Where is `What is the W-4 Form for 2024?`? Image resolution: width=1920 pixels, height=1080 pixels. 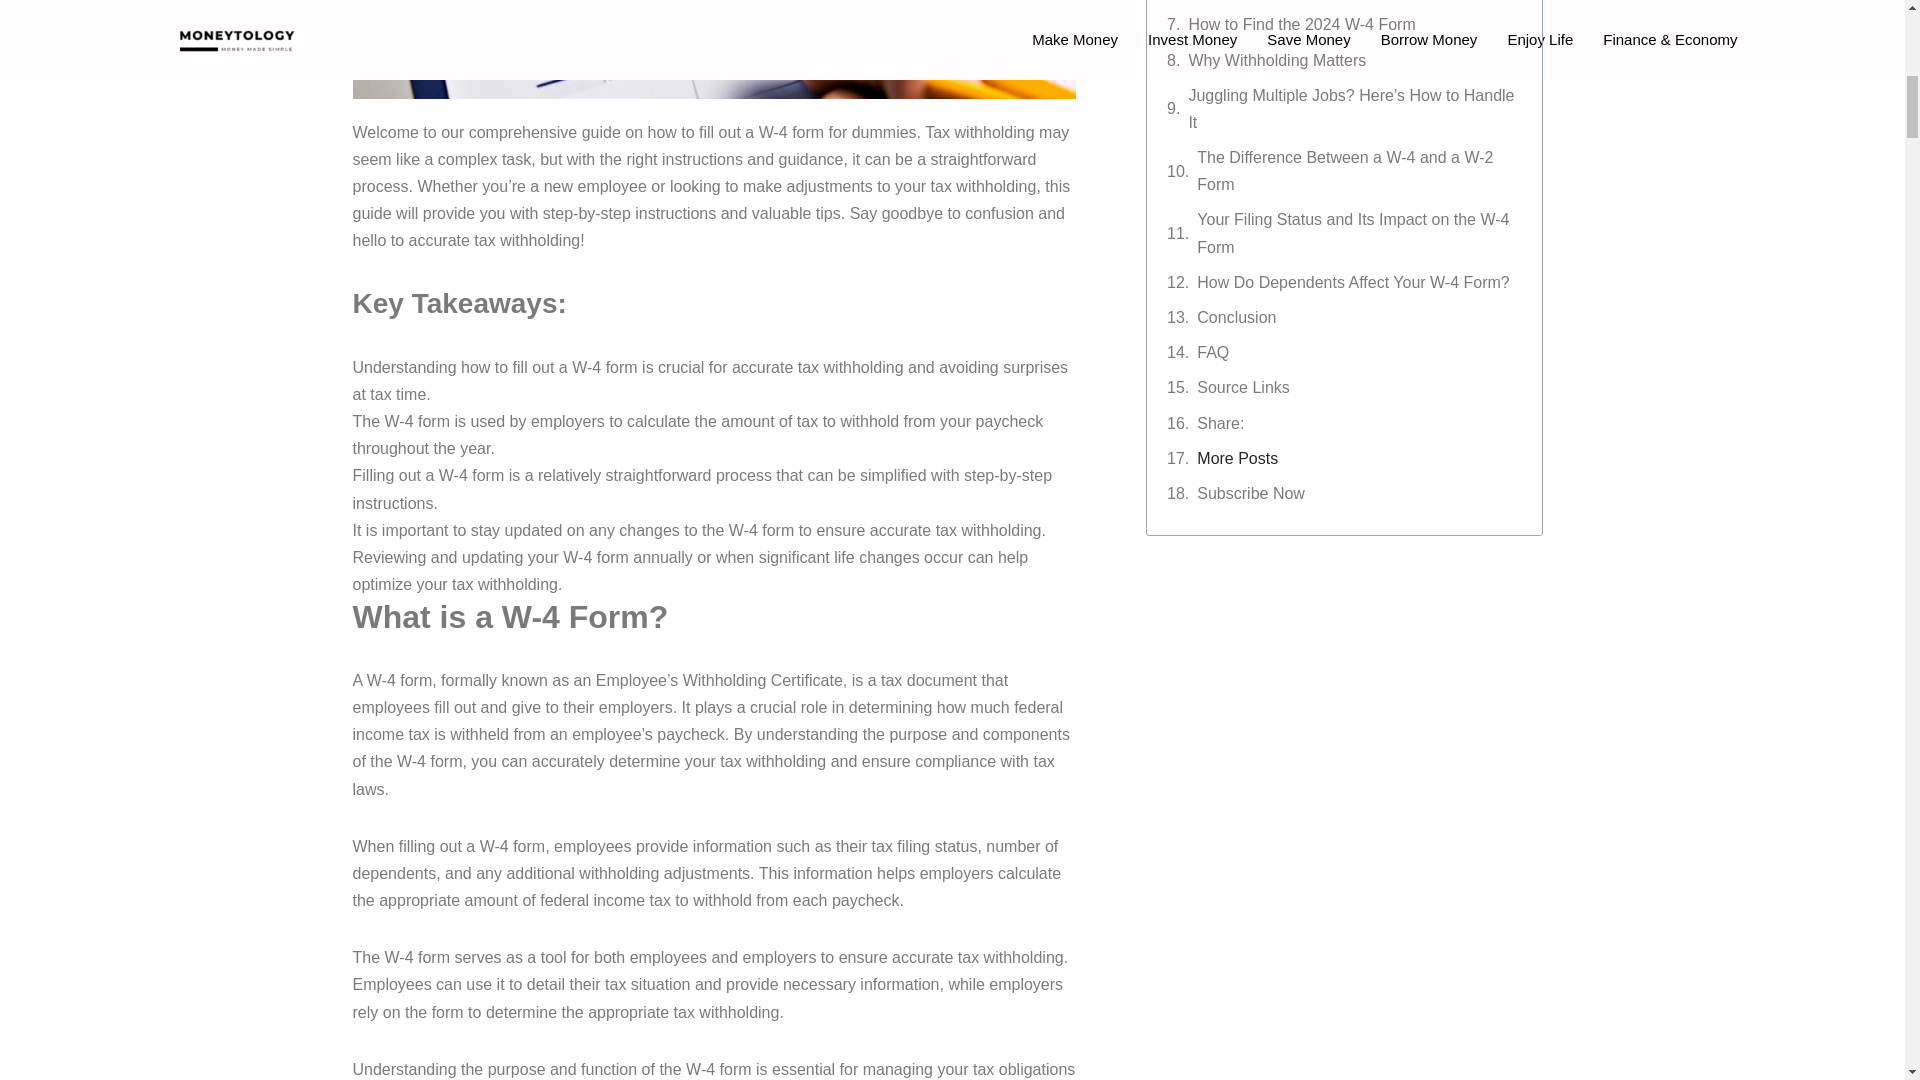 What is the W-4 Form for 2024? is located at coordinates (1302, 2).